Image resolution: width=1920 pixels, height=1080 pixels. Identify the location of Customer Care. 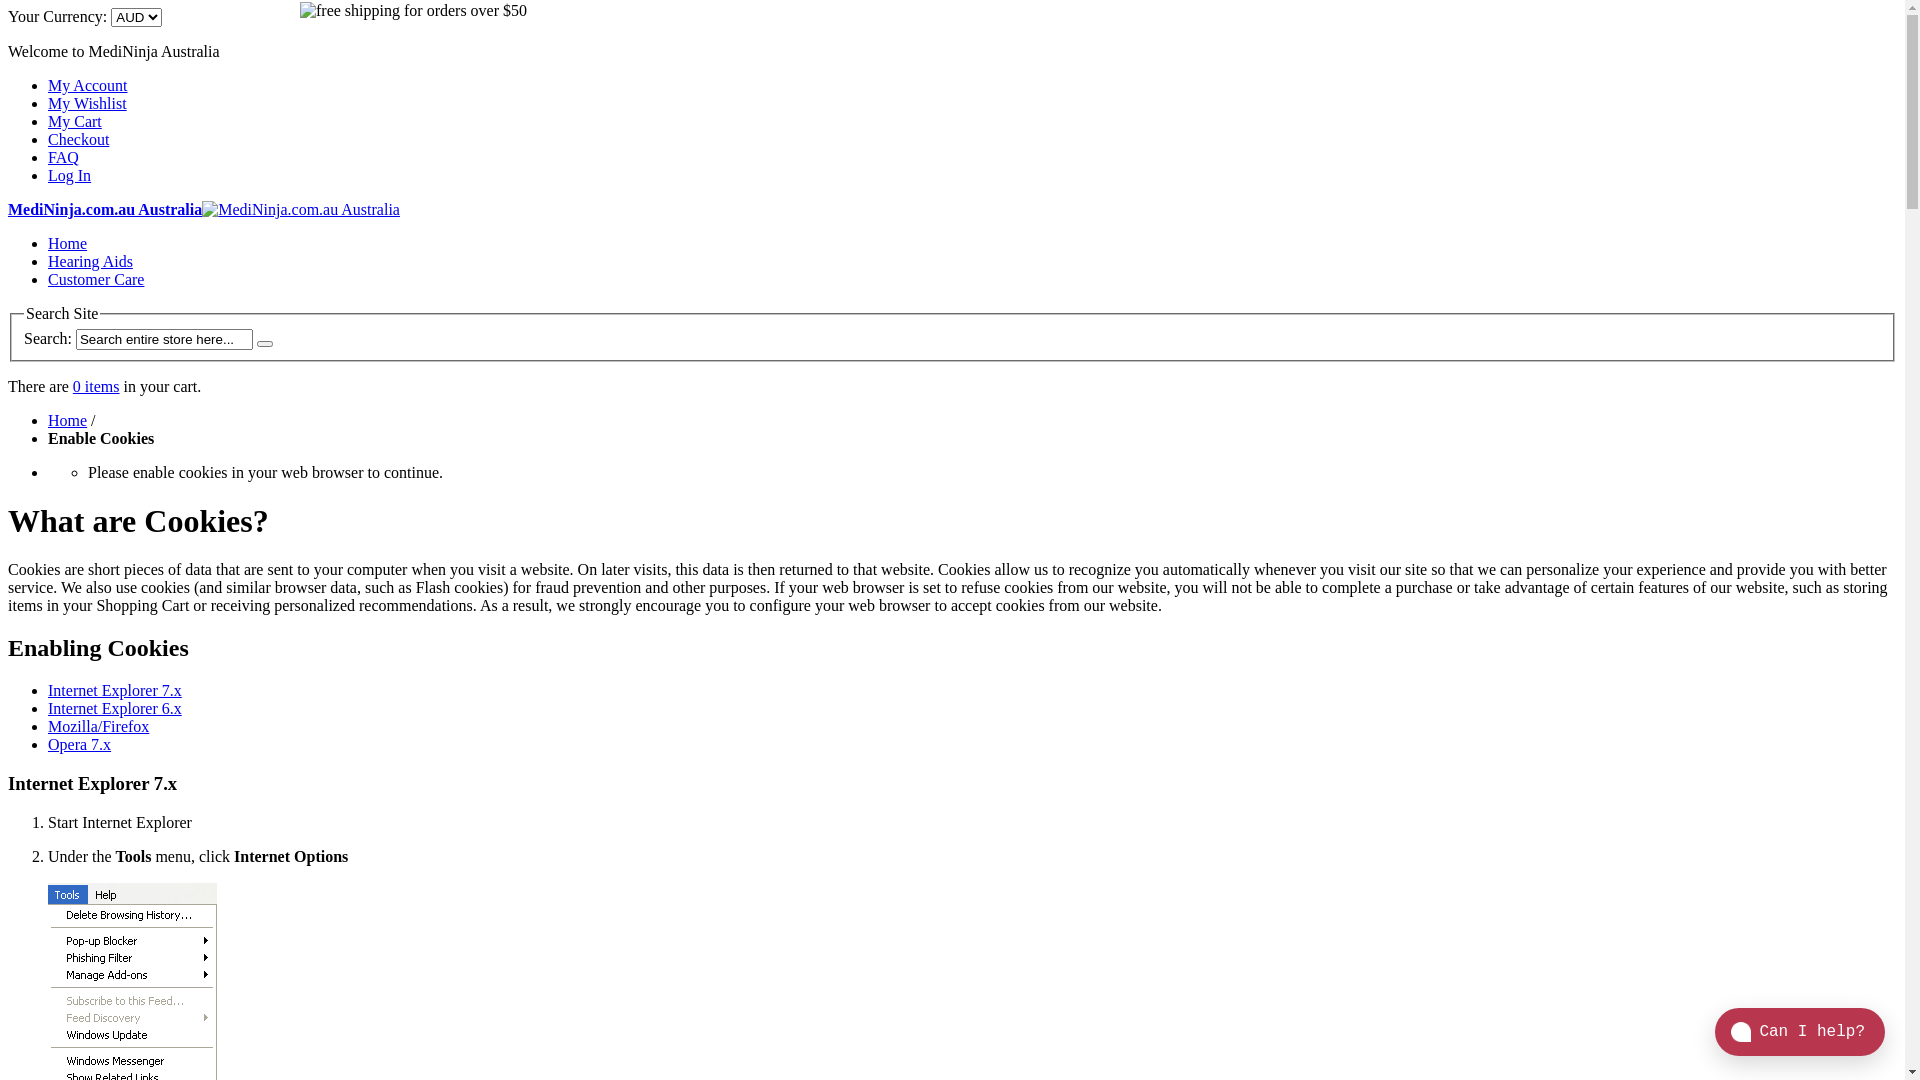
(96, 280).